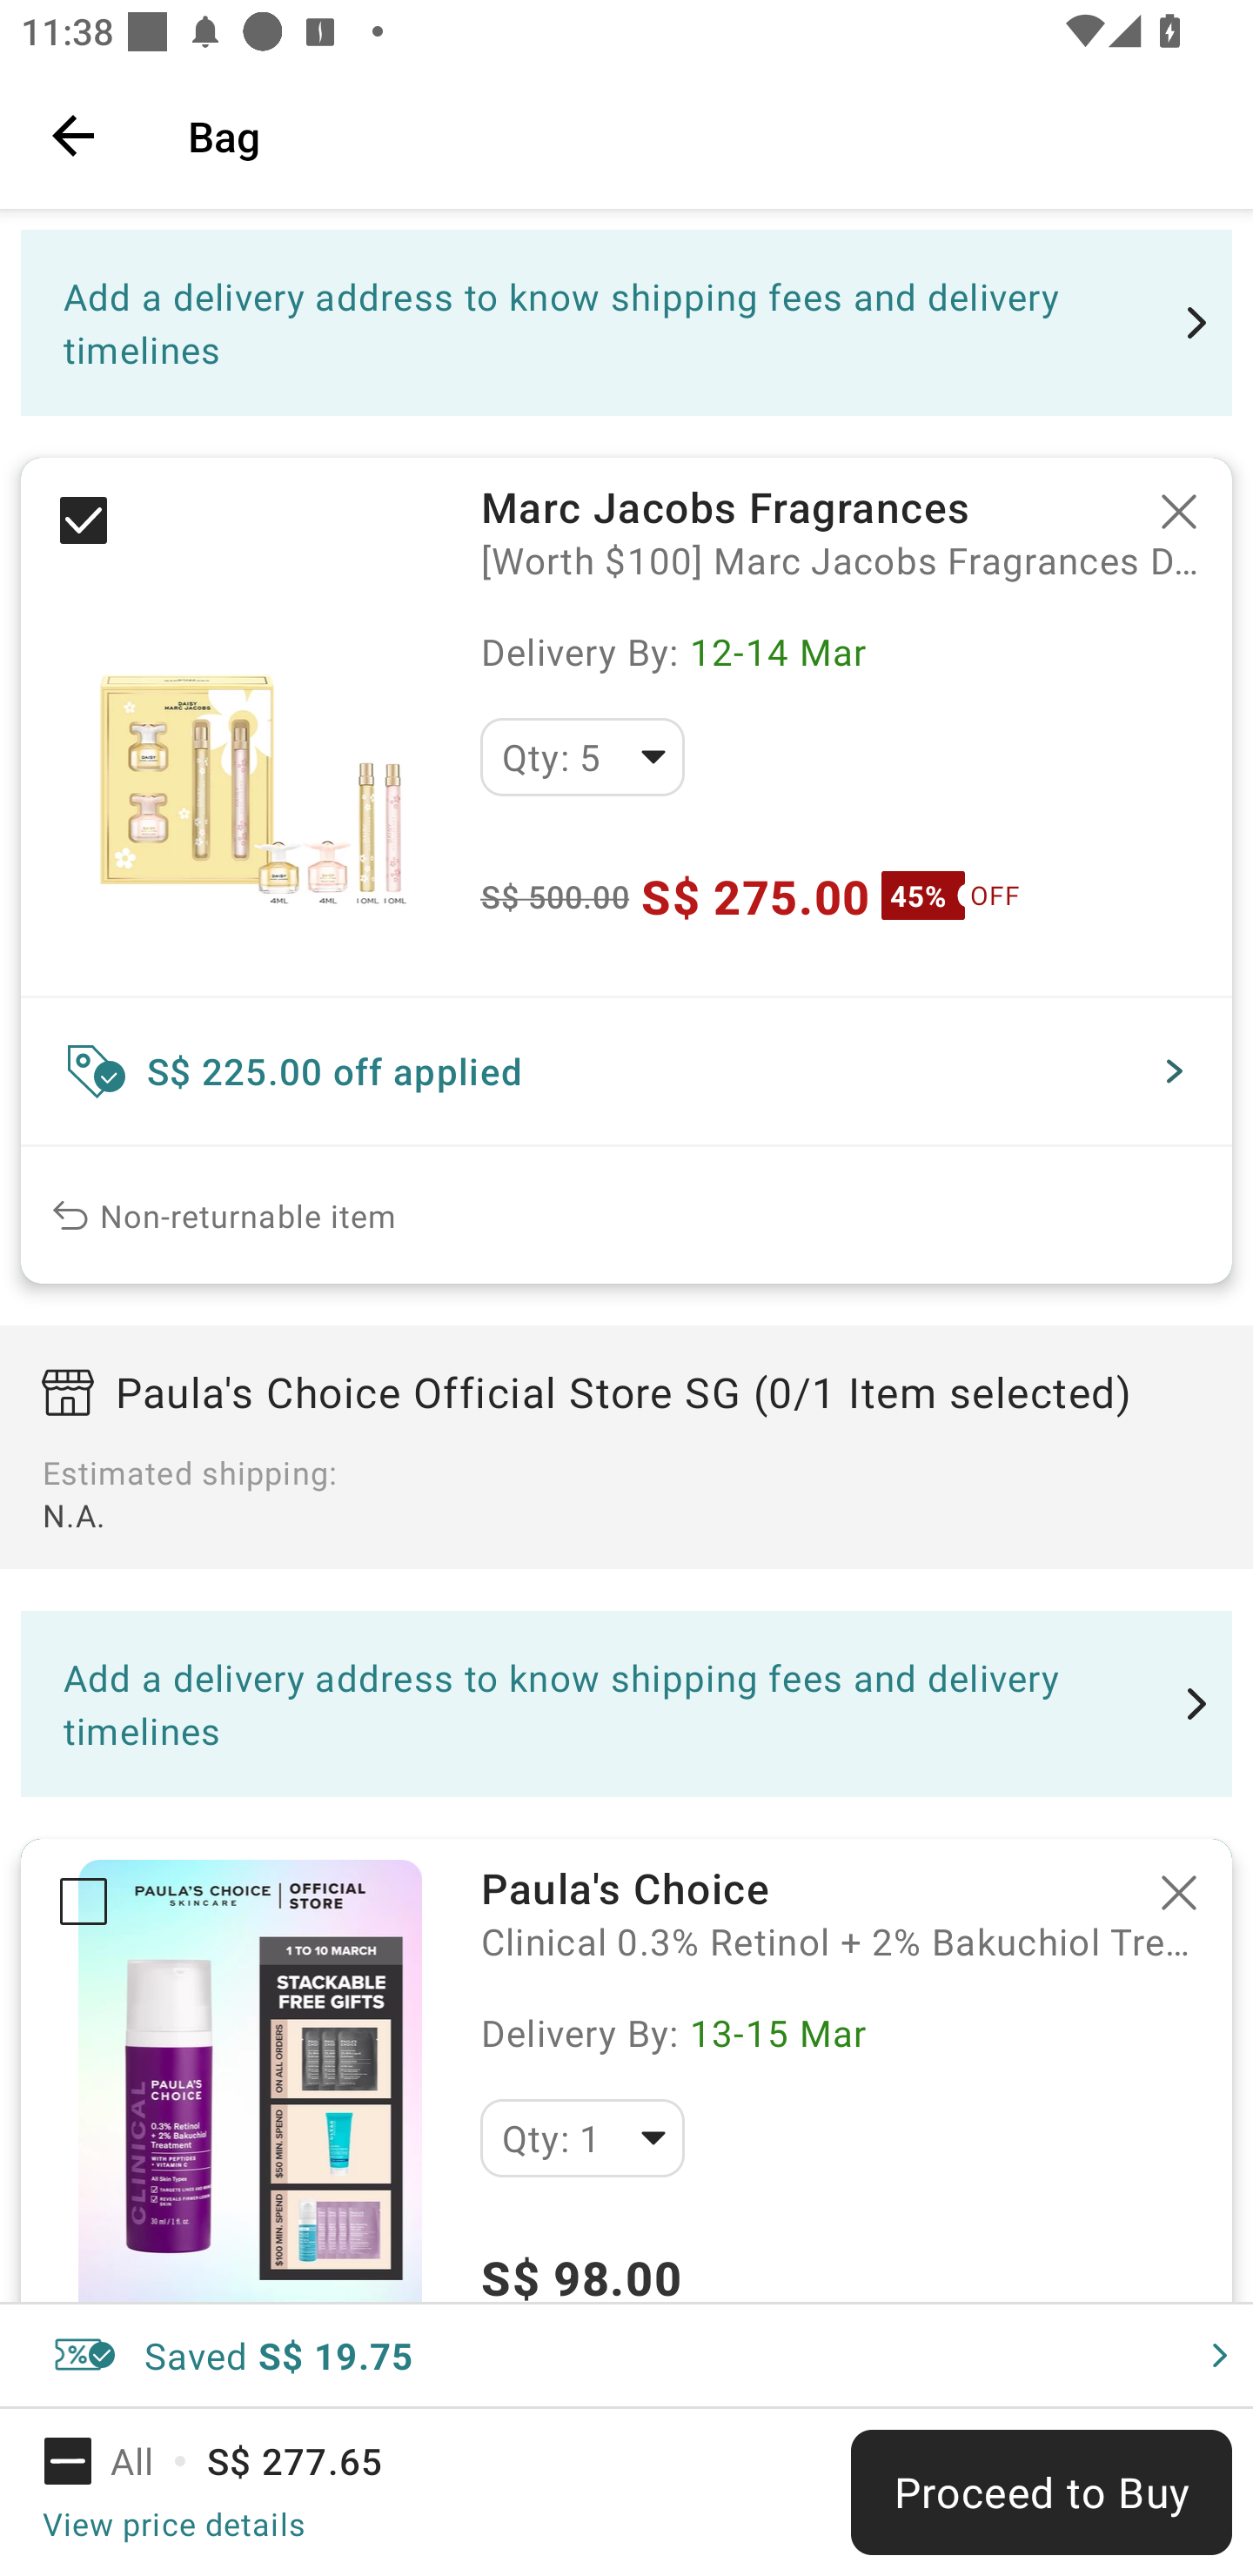 This screenshot has height=2576, width=1253. Describe the element at coordinates (626, 1071) in the screenshot. I see `S$ 225.00 off applied` at that location.